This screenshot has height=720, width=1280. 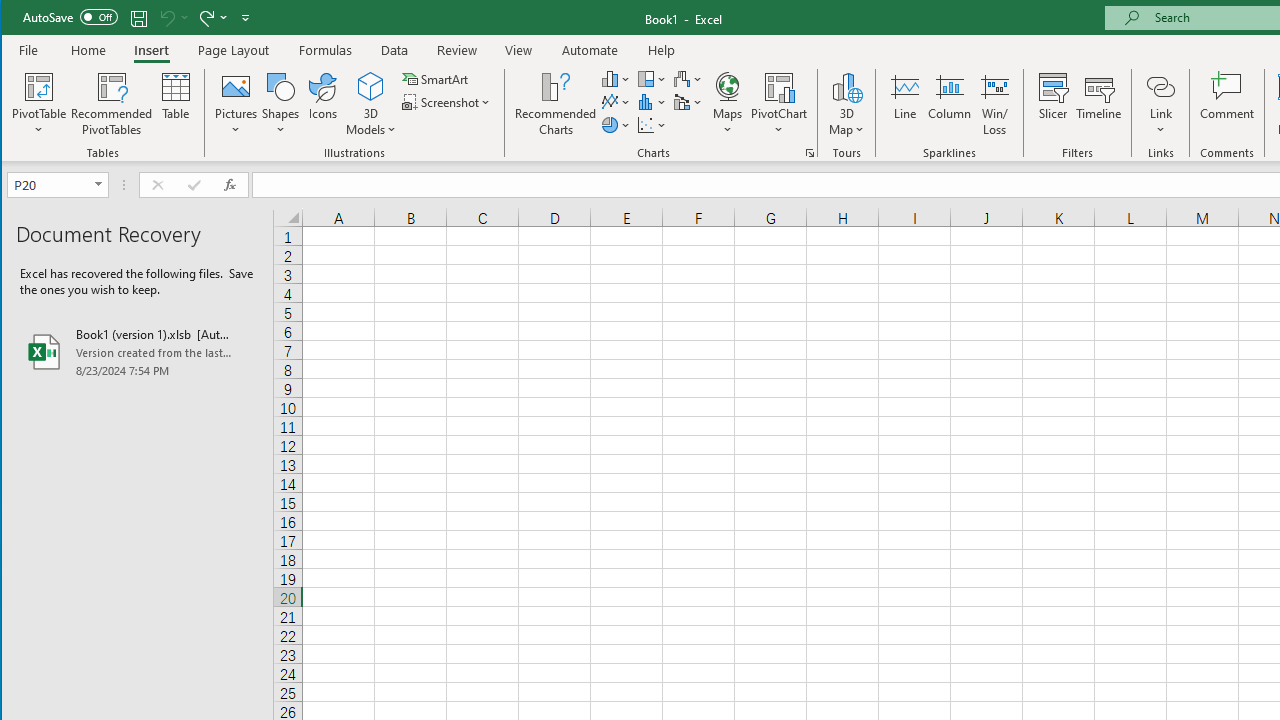 What do you see at coordinates (436, 78) in the screenshot?
I see `SmartArt...` at bounding box center [436, 78].